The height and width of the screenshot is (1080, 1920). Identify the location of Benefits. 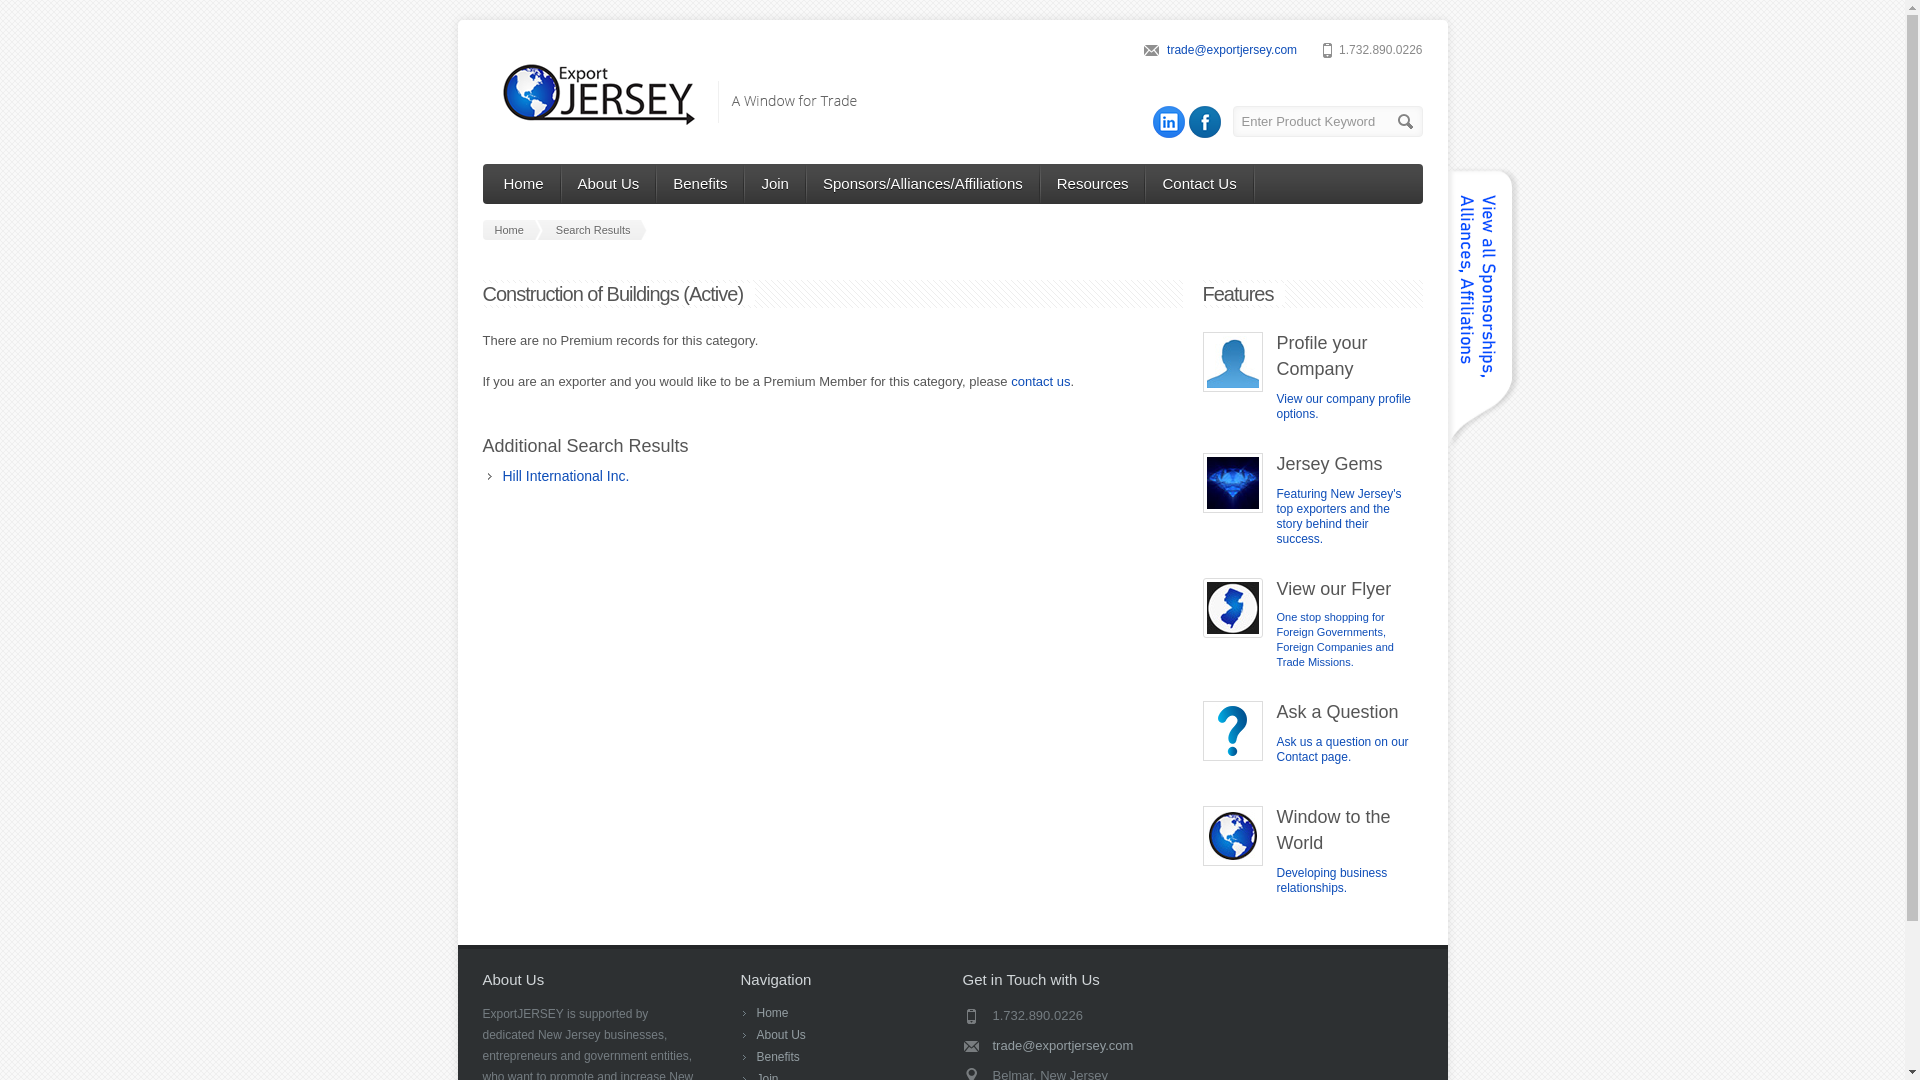
(700, 184).